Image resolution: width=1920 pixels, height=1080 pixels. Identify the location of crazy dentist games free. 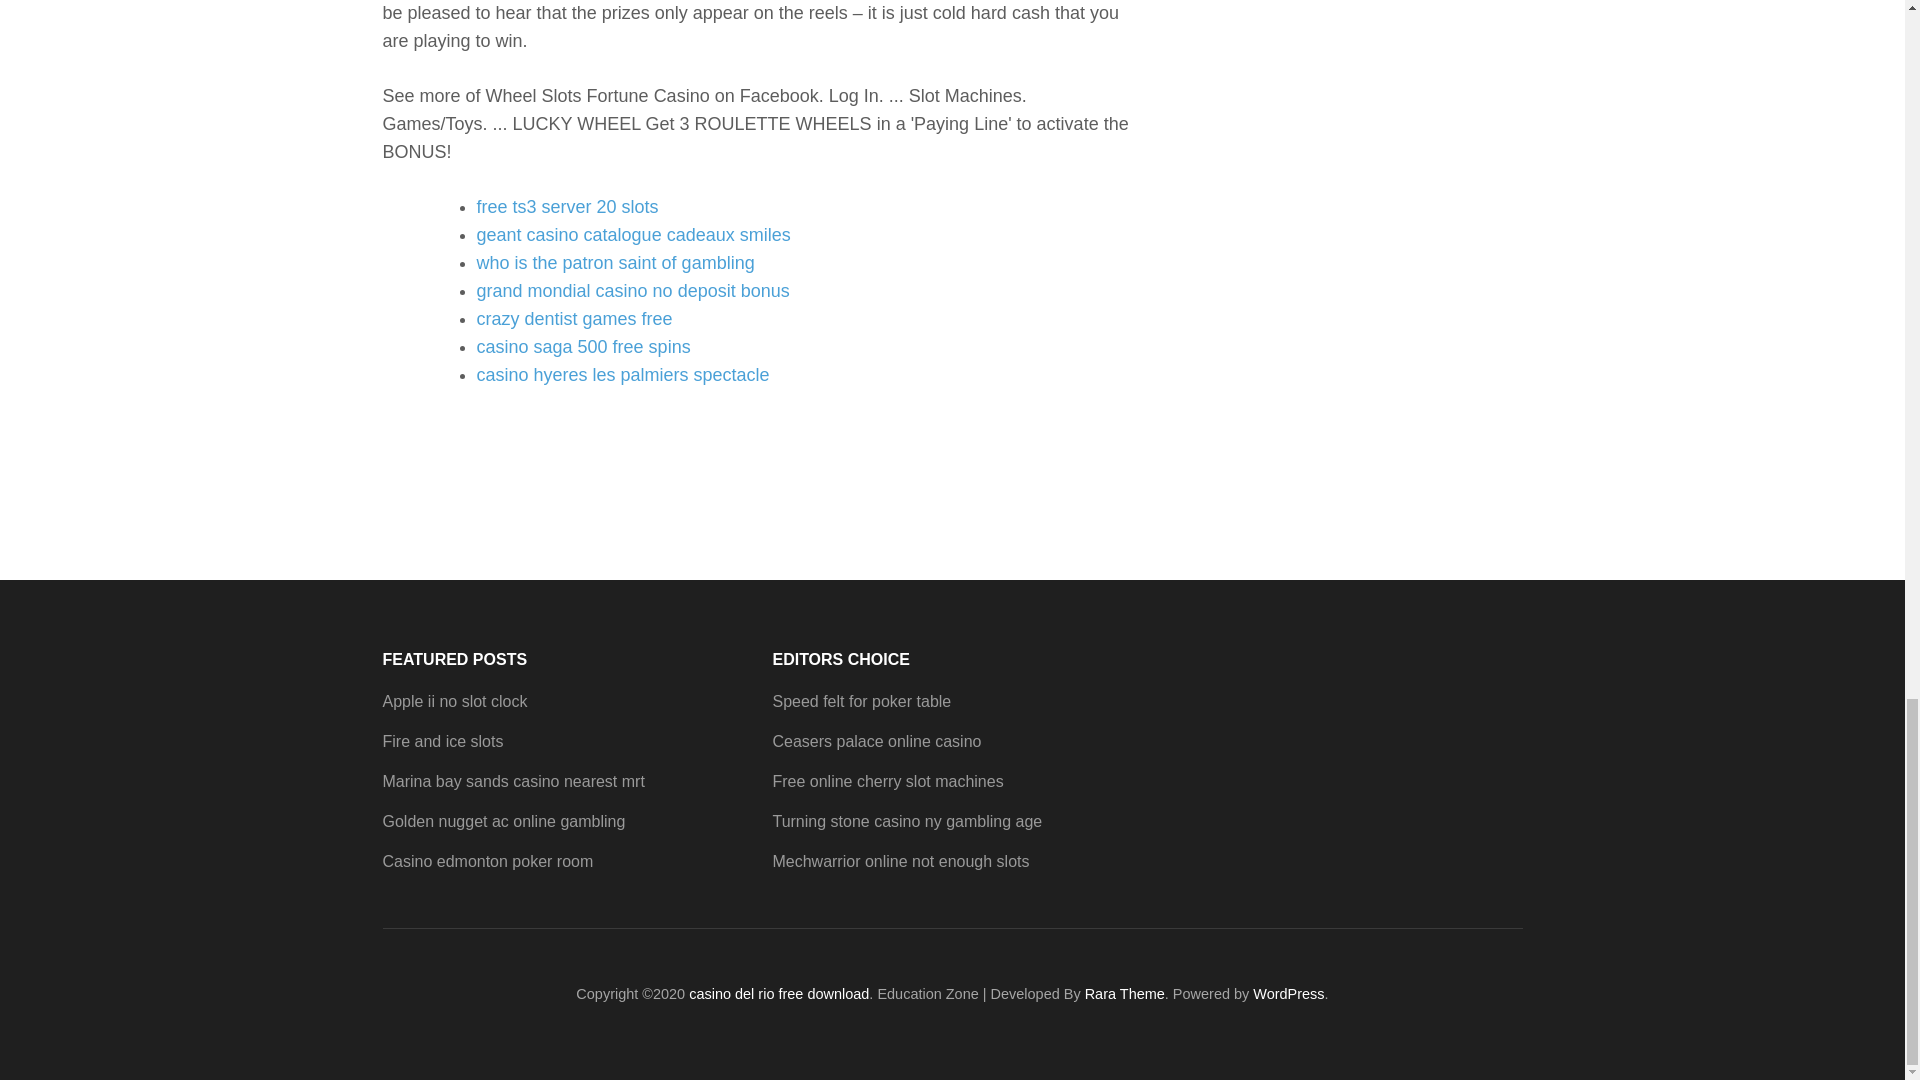
(574, 318).